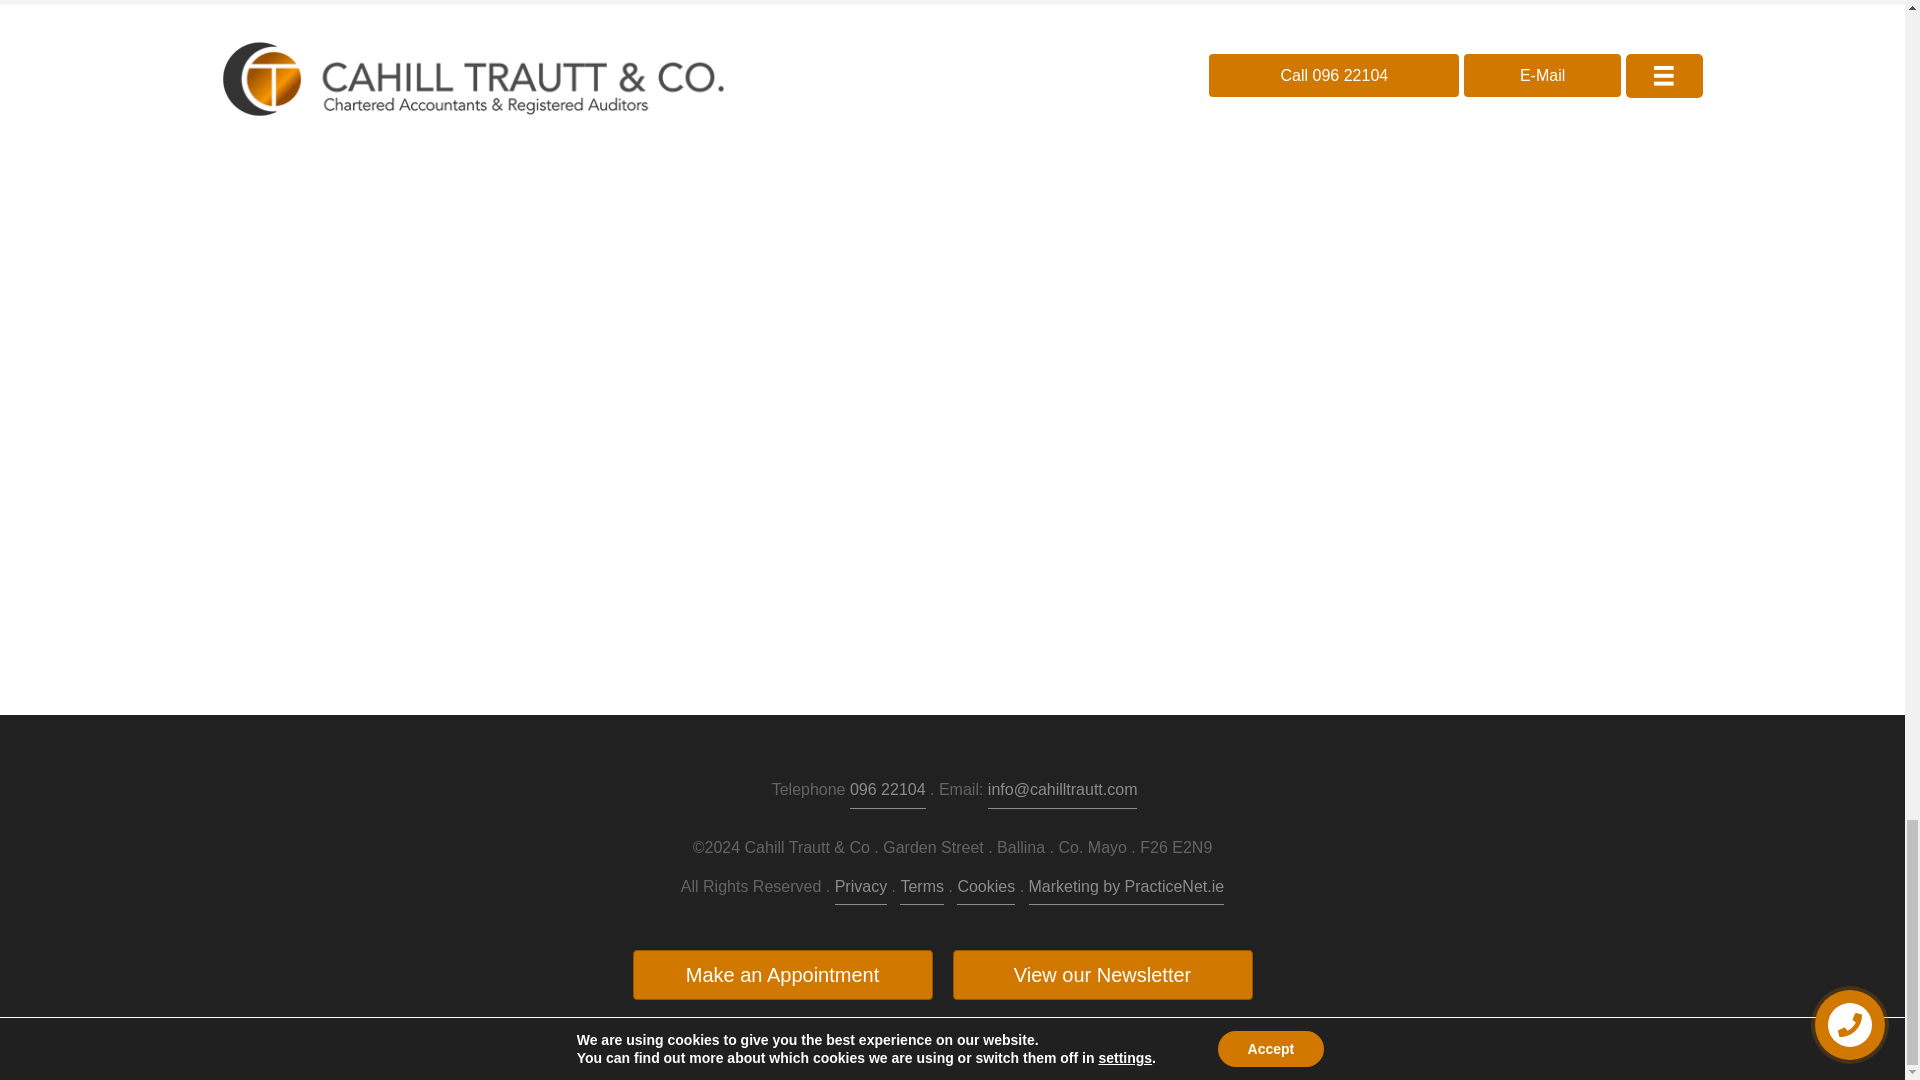  What do you see at coordinates (861, 889) in the screenshot?
I see `Privacy` at bounding box center [861, 889].